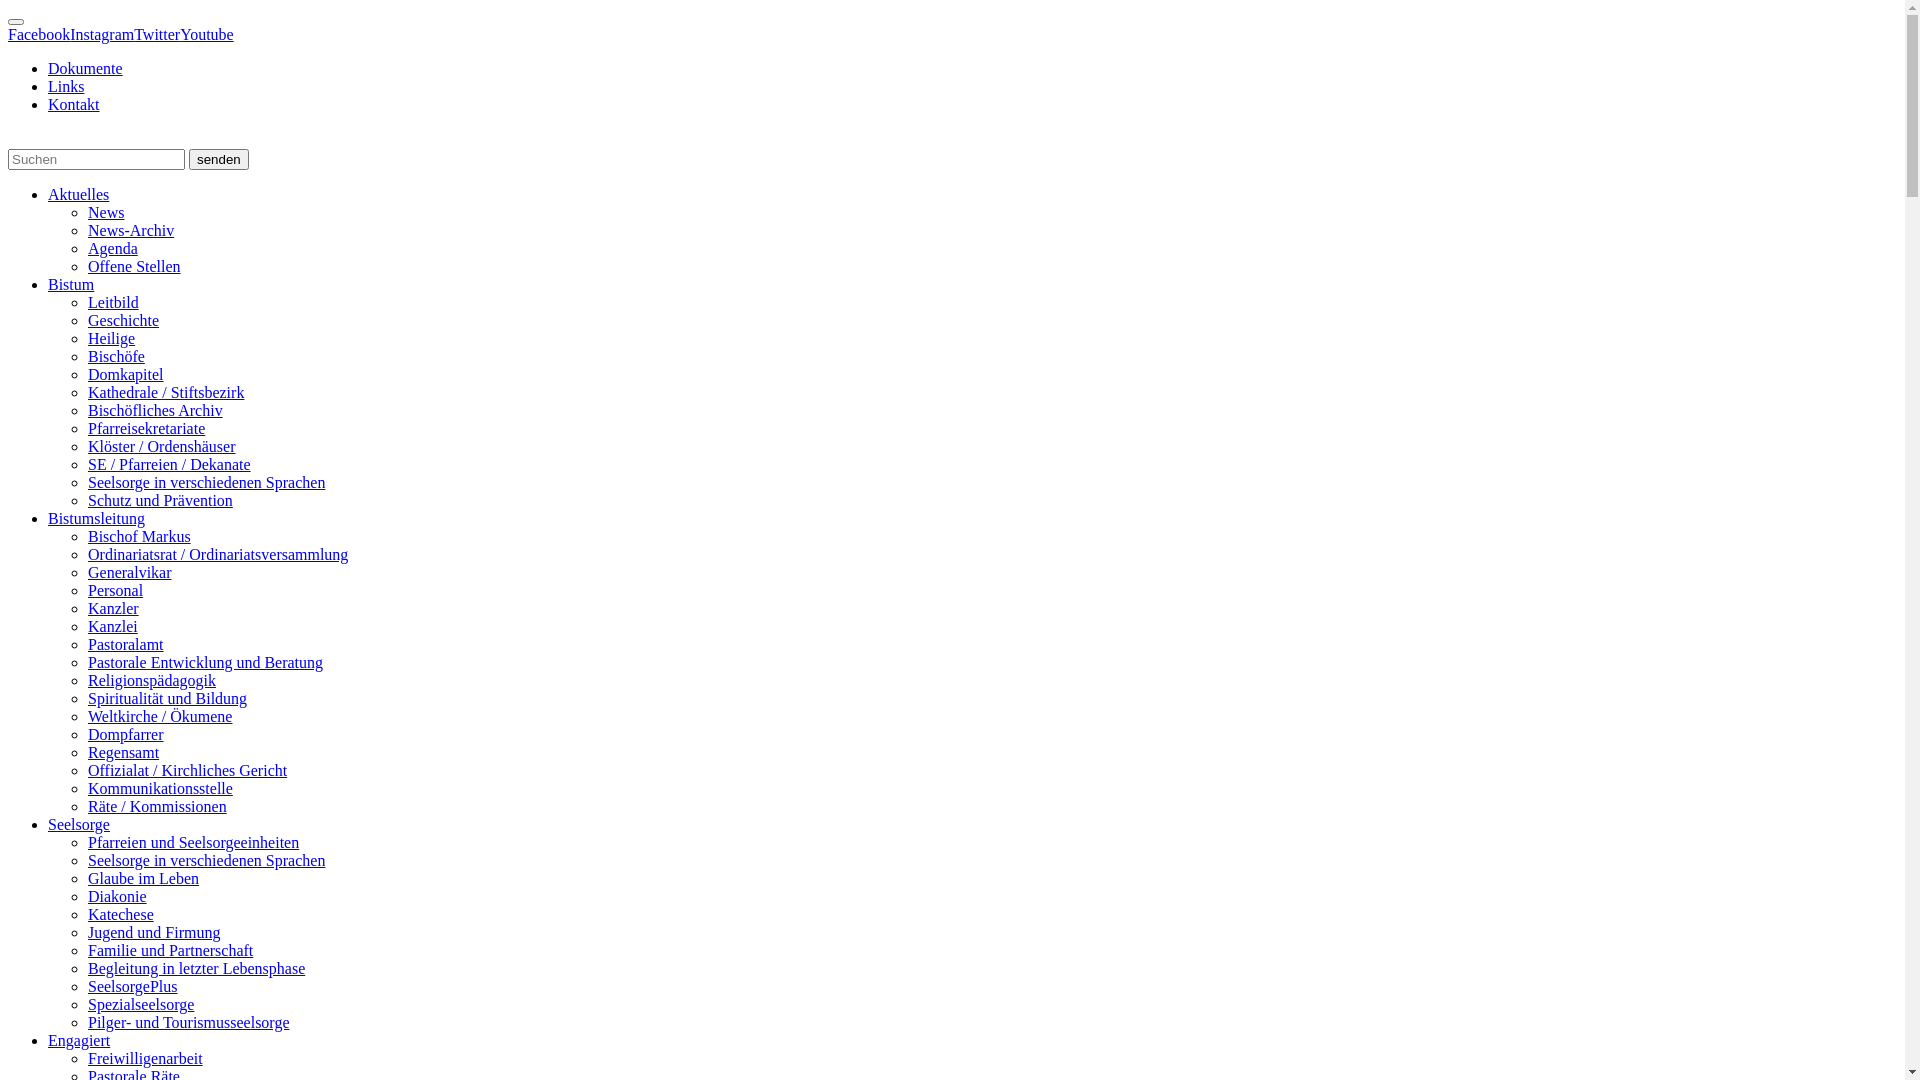 Image resolution: width=1920 pixels, height=1080 pixels. What do you see at coordinates (141, 1004) in the screenshot?
I see `Spezialseelsorge` at bounding box center [141, 1004].